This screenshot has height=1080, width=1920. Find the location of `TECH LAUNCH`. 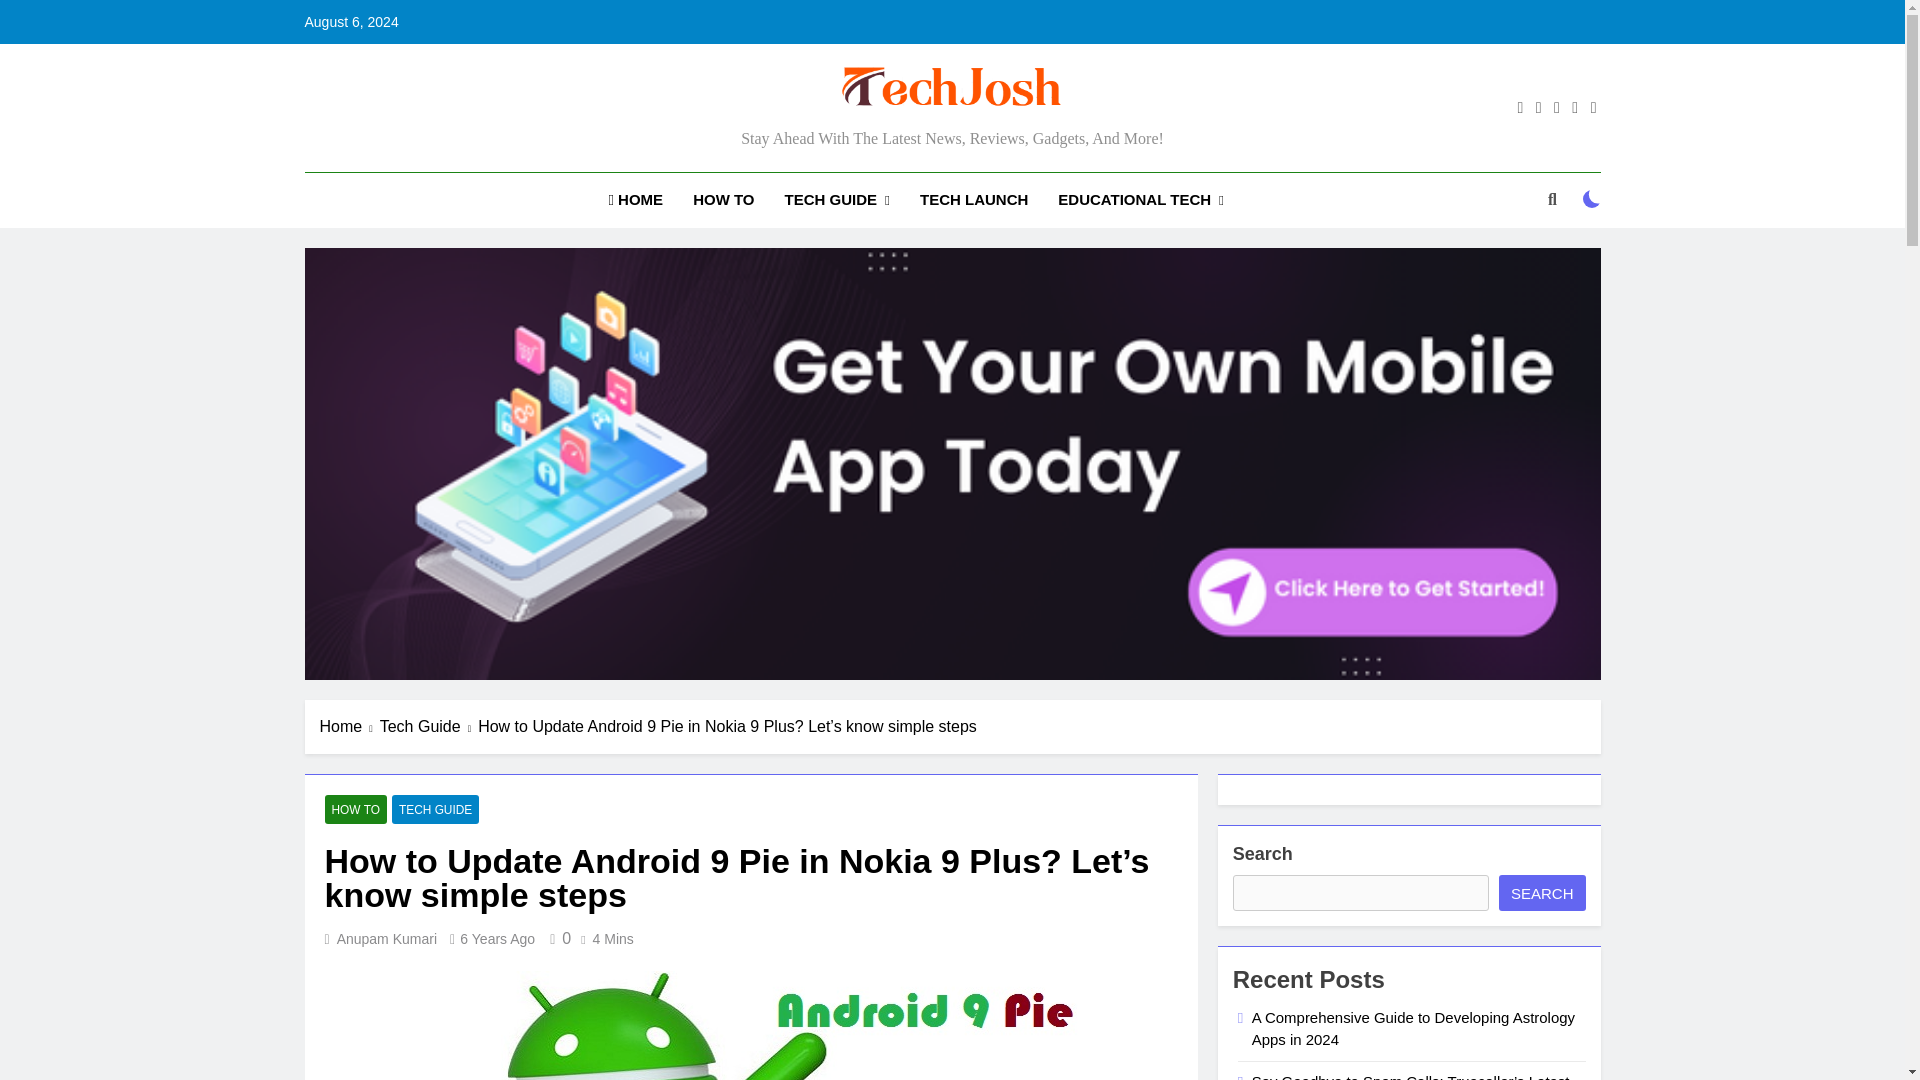

TECH LAUNCH is located at coordinates (973, 199).